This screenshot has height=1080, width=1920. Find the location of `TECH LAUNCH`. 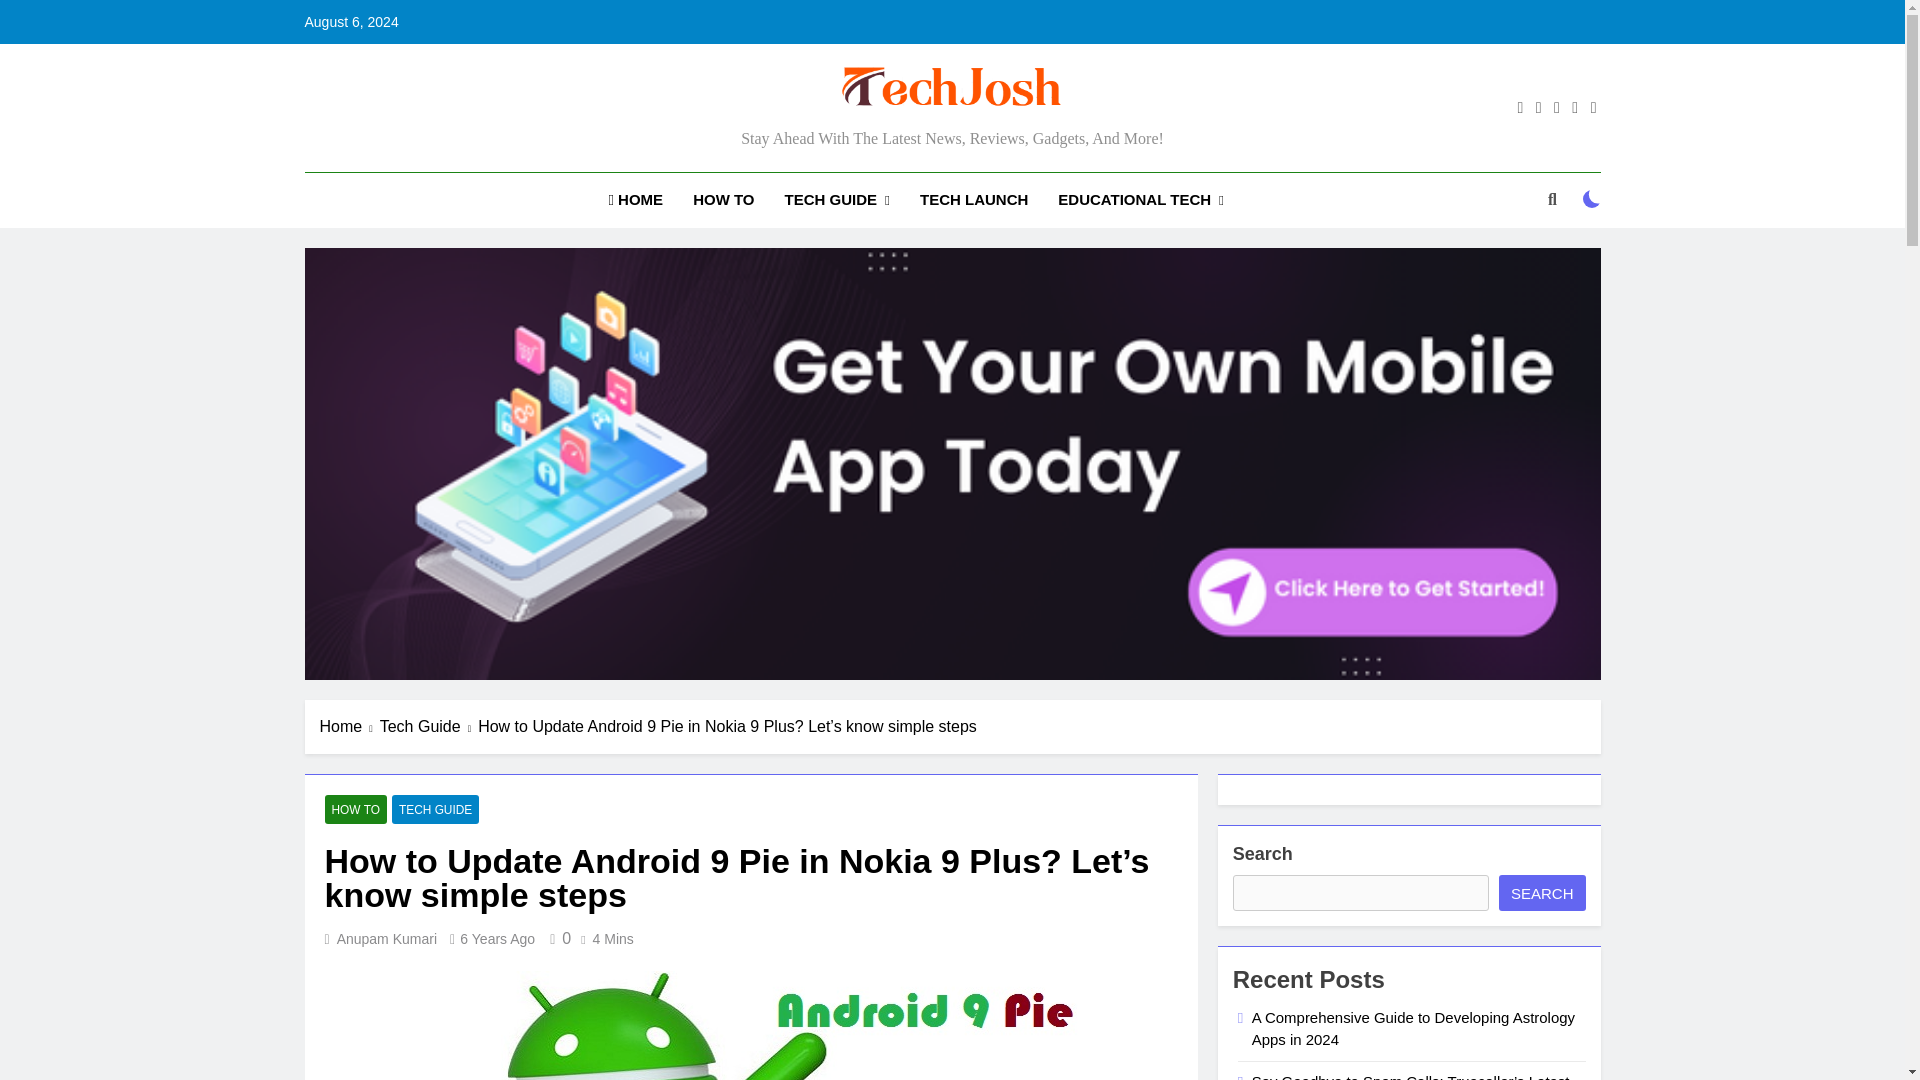

TECH LAUNCH is located at coordinates (973, 199).